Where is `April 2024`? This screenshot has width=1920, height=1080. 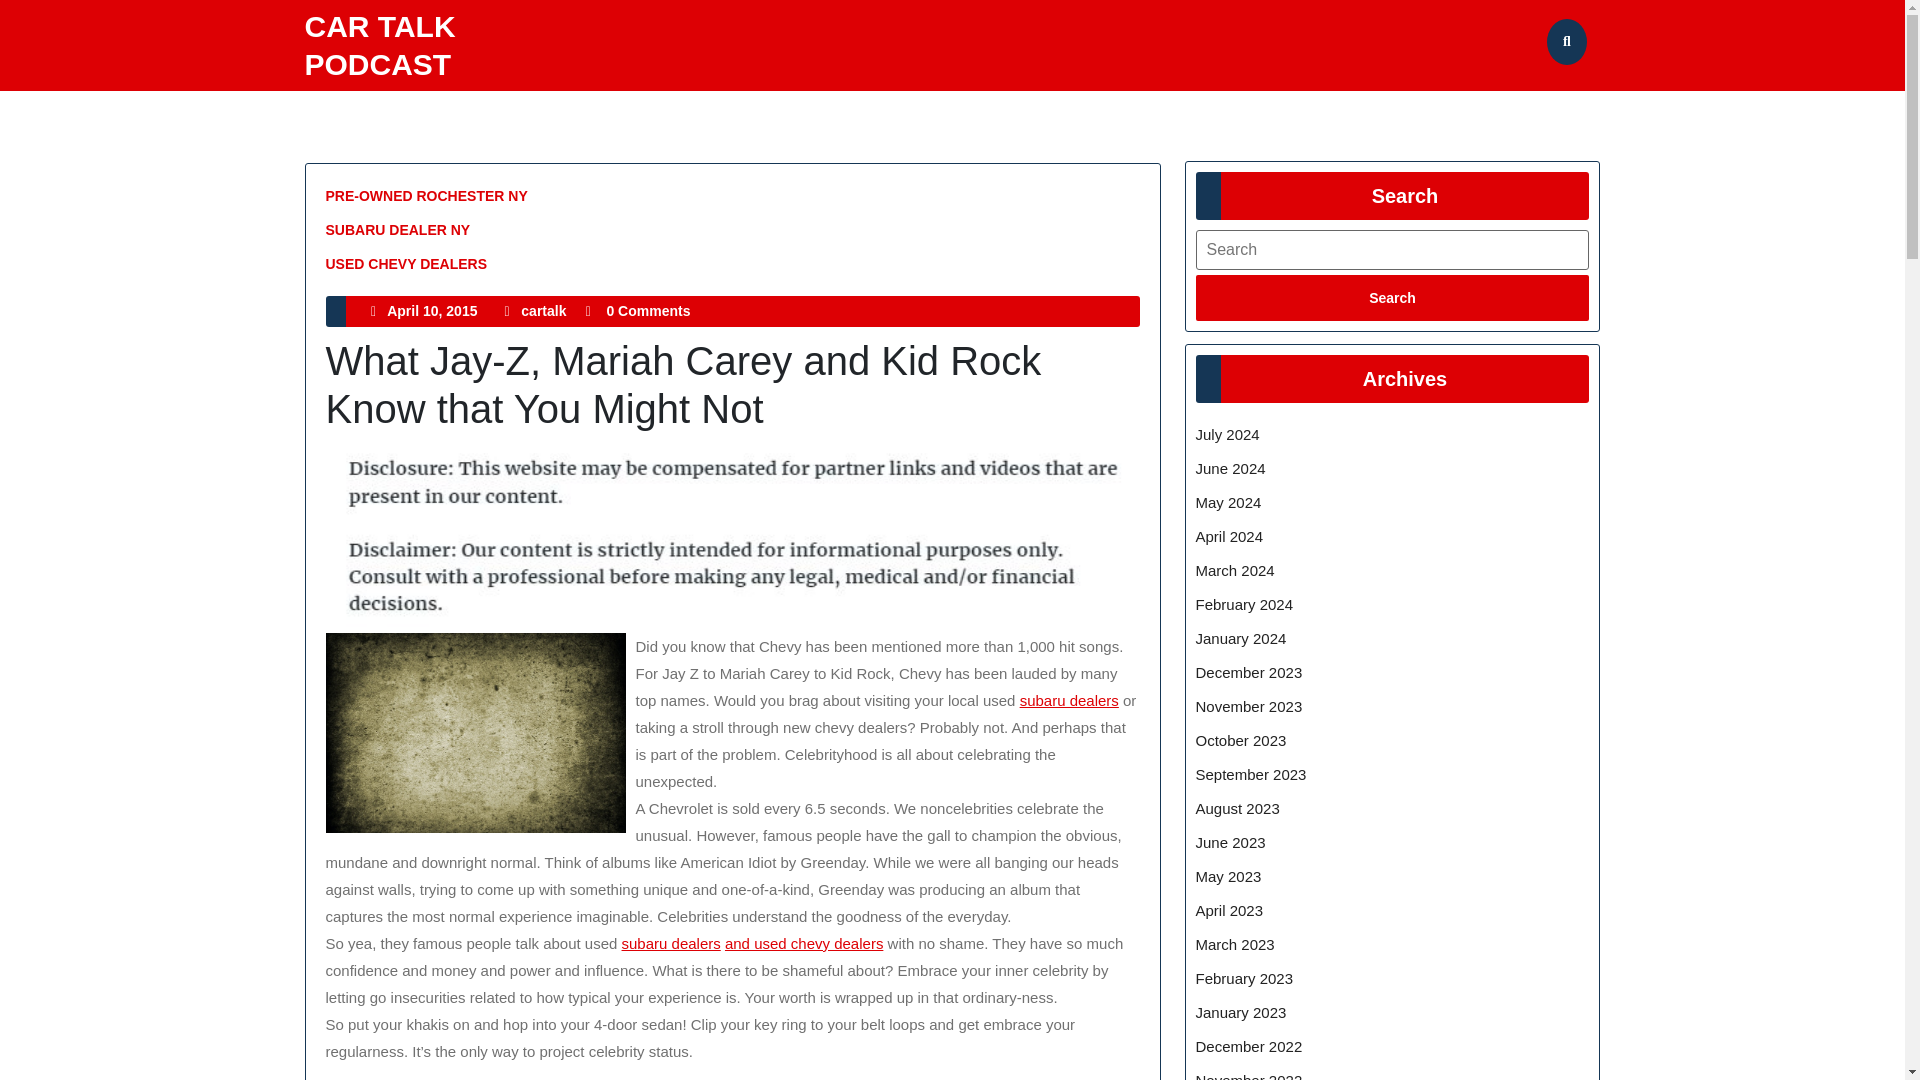
April 2024 is located at coordinates (1230, 536).